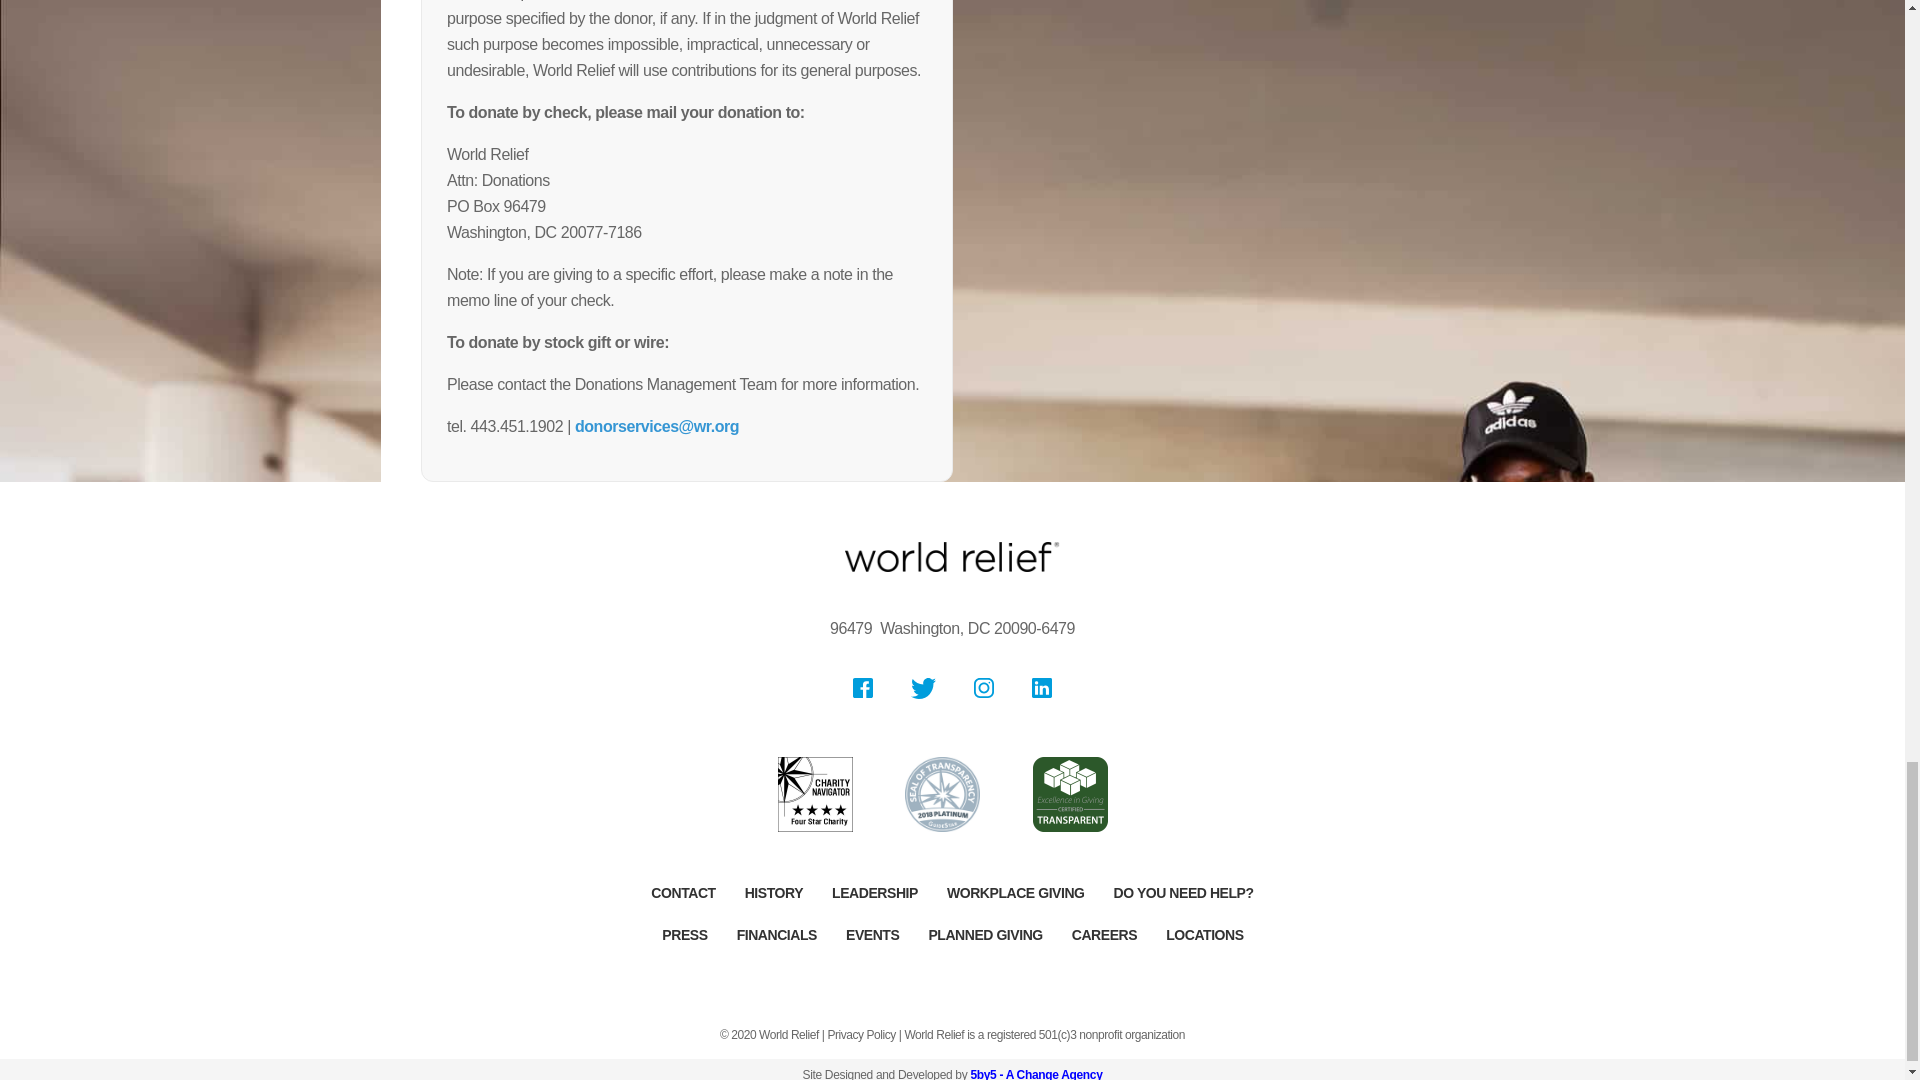 The width and height of the screenshot is (1920, 1080). What do you see at coordinates (1016, 892) in the screenshot?
I see `WORKPLACE GIVING` at bounding box center [1016, 892].